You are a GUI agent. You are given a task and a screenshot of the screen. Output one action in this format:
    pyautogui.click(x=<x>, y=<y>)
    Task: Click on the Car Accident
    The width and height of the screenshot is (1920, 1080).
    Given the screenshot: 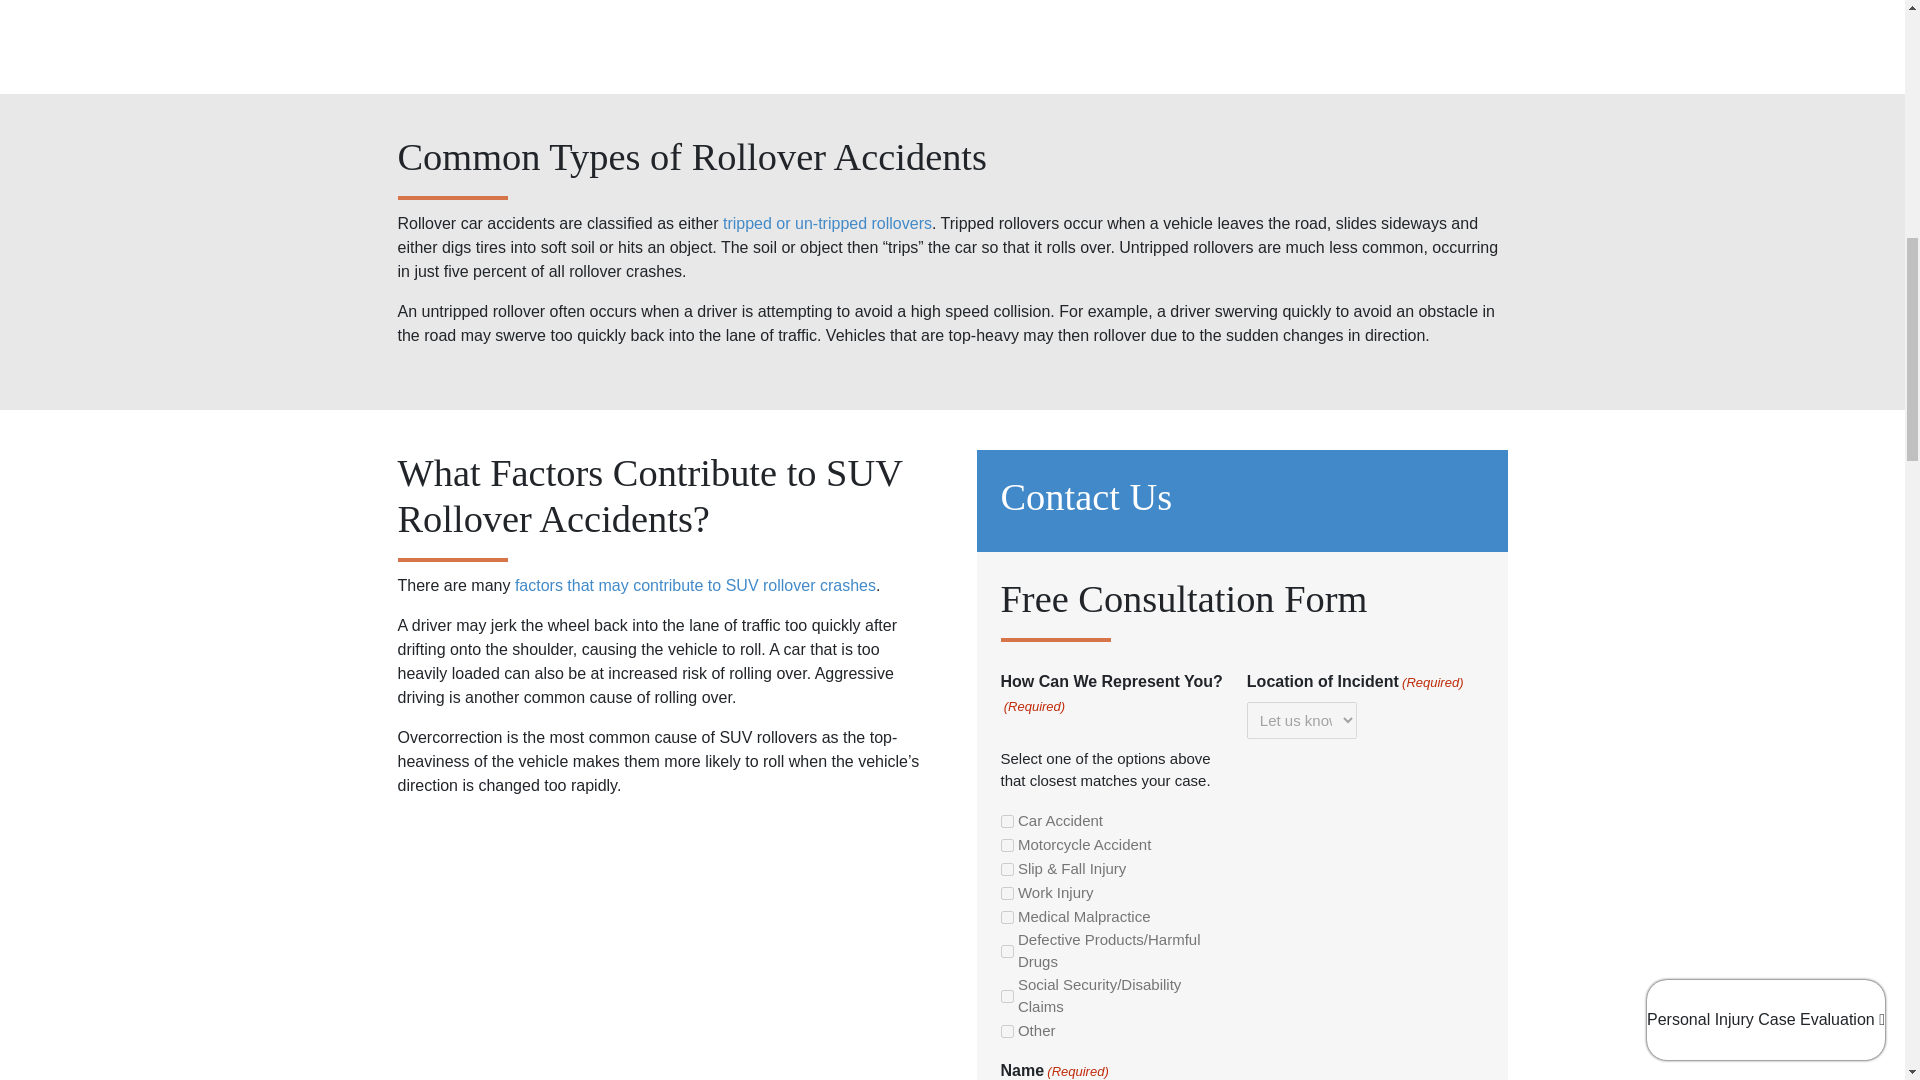 What is the action you would take?
    pyautogui.click(x=1006, y=822)
    